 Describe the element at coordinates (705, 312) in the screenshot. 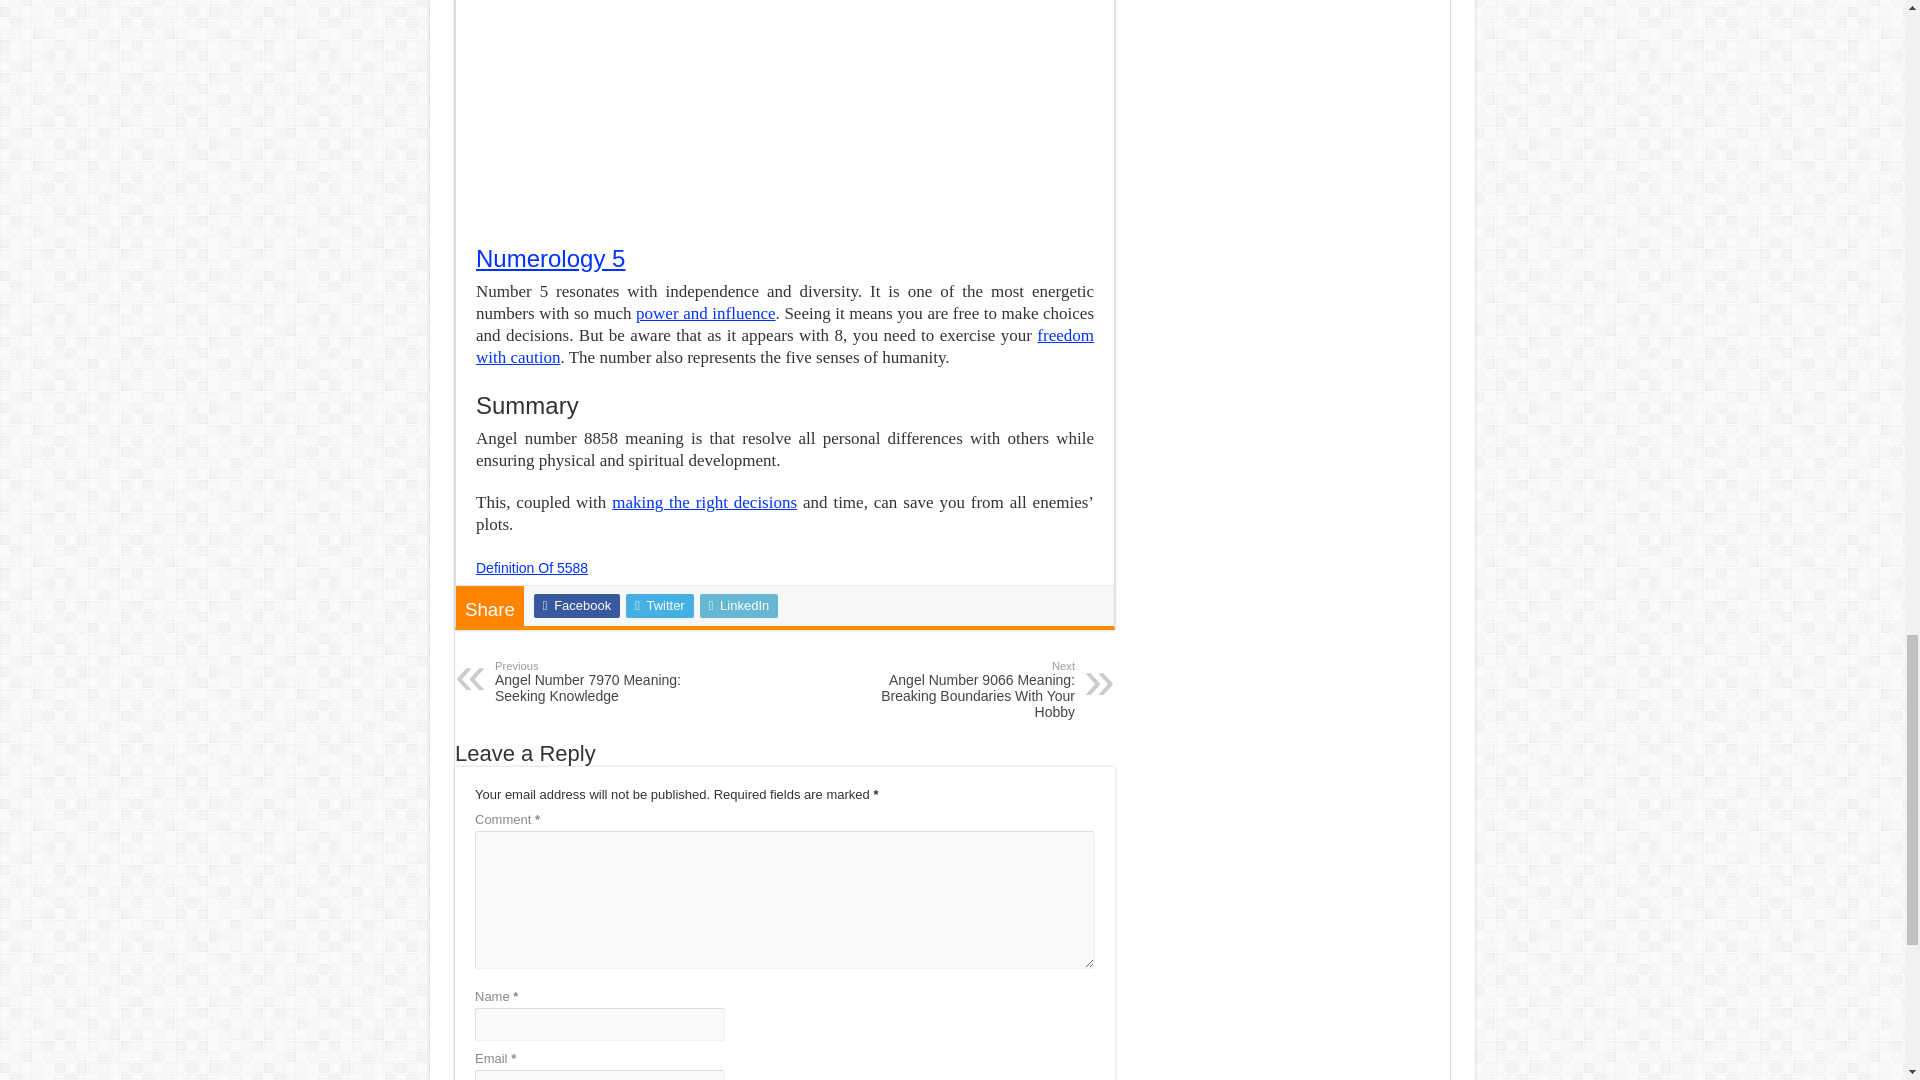

I see `power and influence` at that location.